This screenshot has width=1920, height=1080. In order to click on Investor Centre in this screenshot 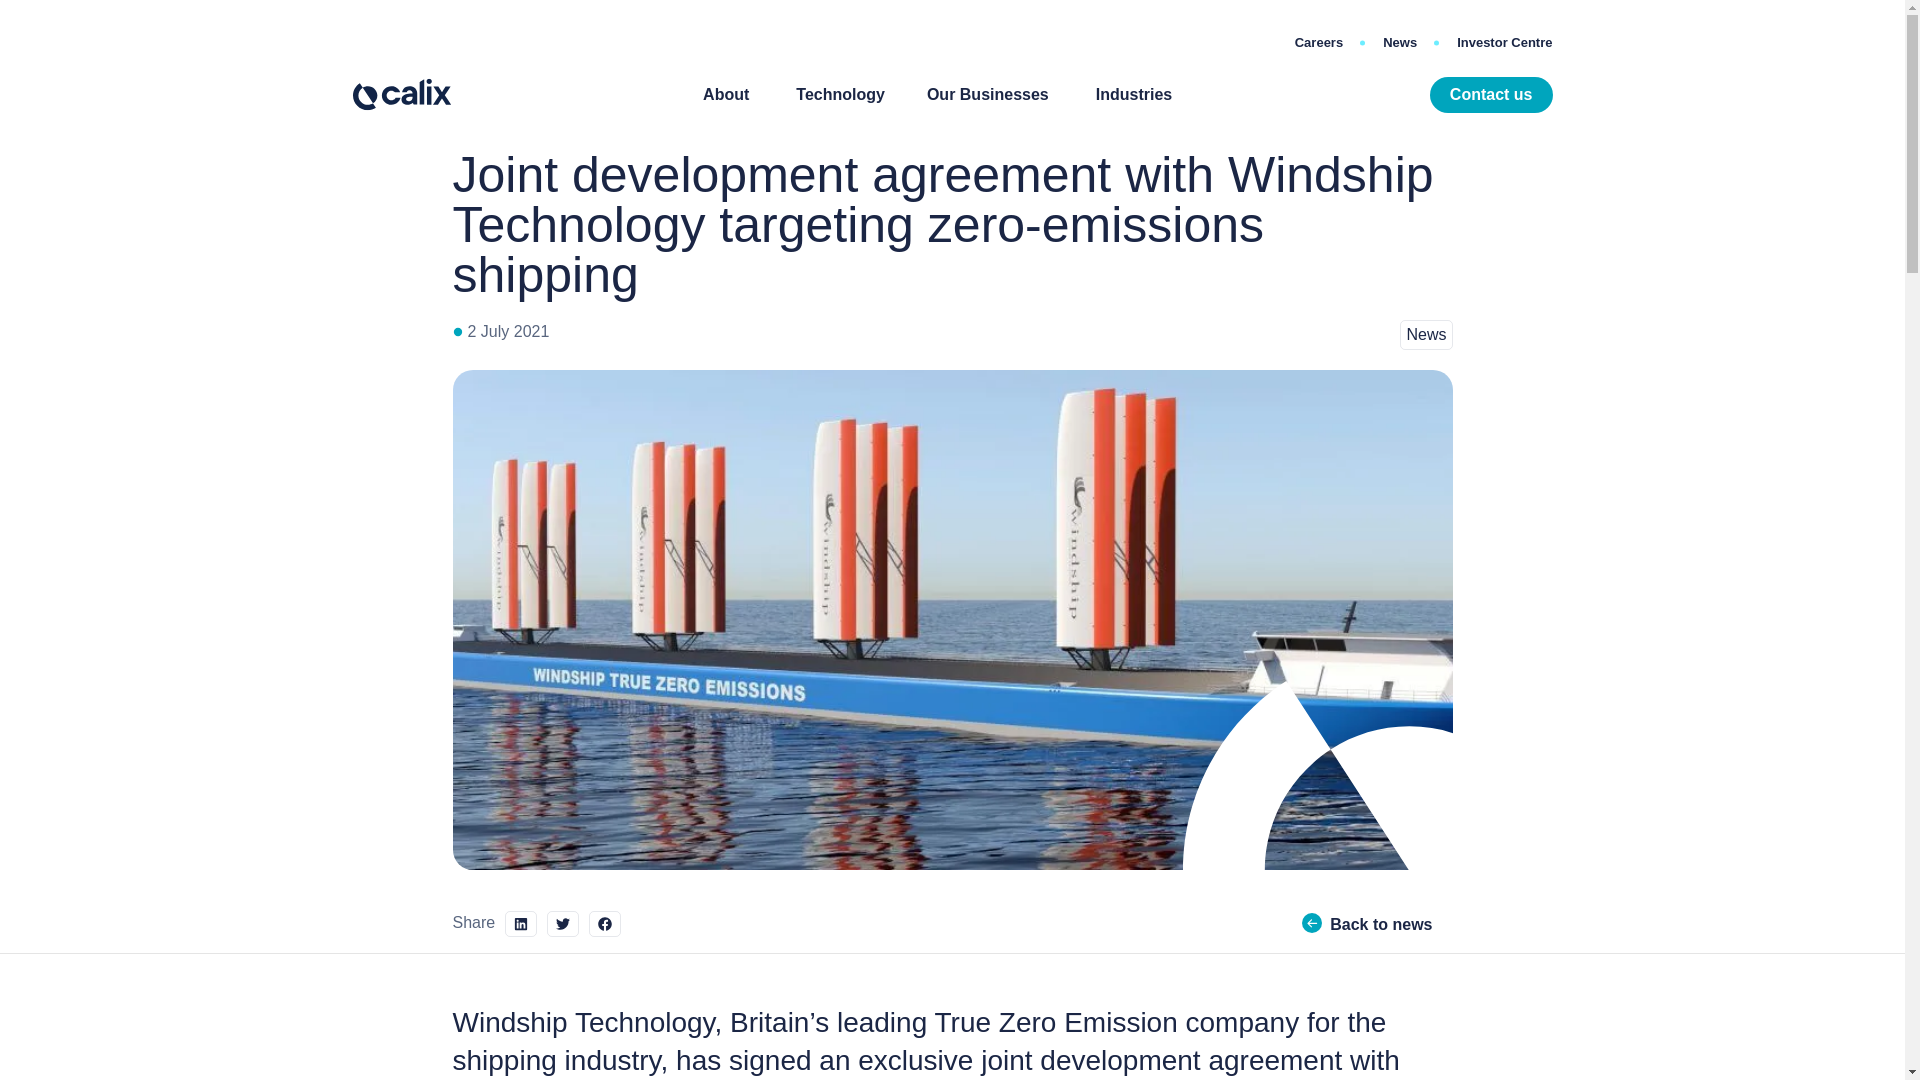, I will do `click(1494, 42)`.